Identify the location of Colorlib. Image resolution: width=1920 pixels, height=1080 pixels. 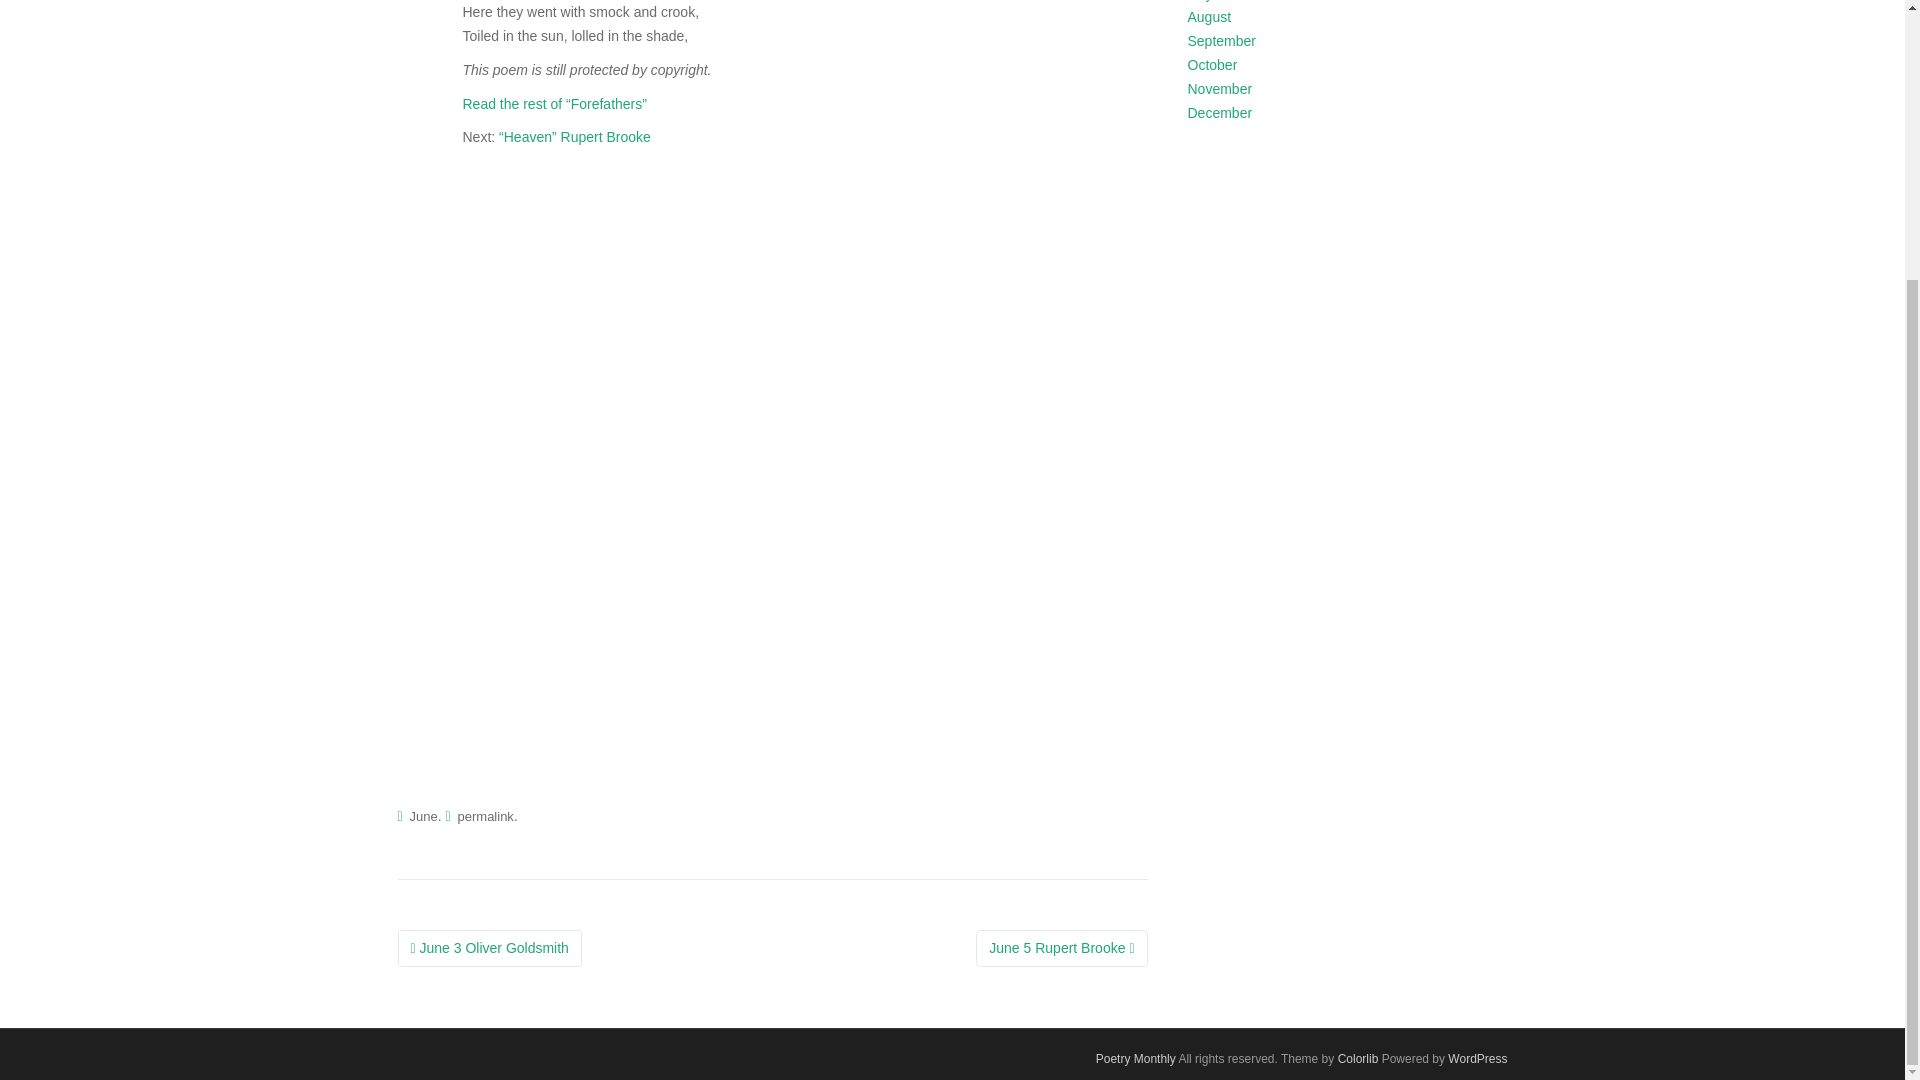
(1358, 1058).